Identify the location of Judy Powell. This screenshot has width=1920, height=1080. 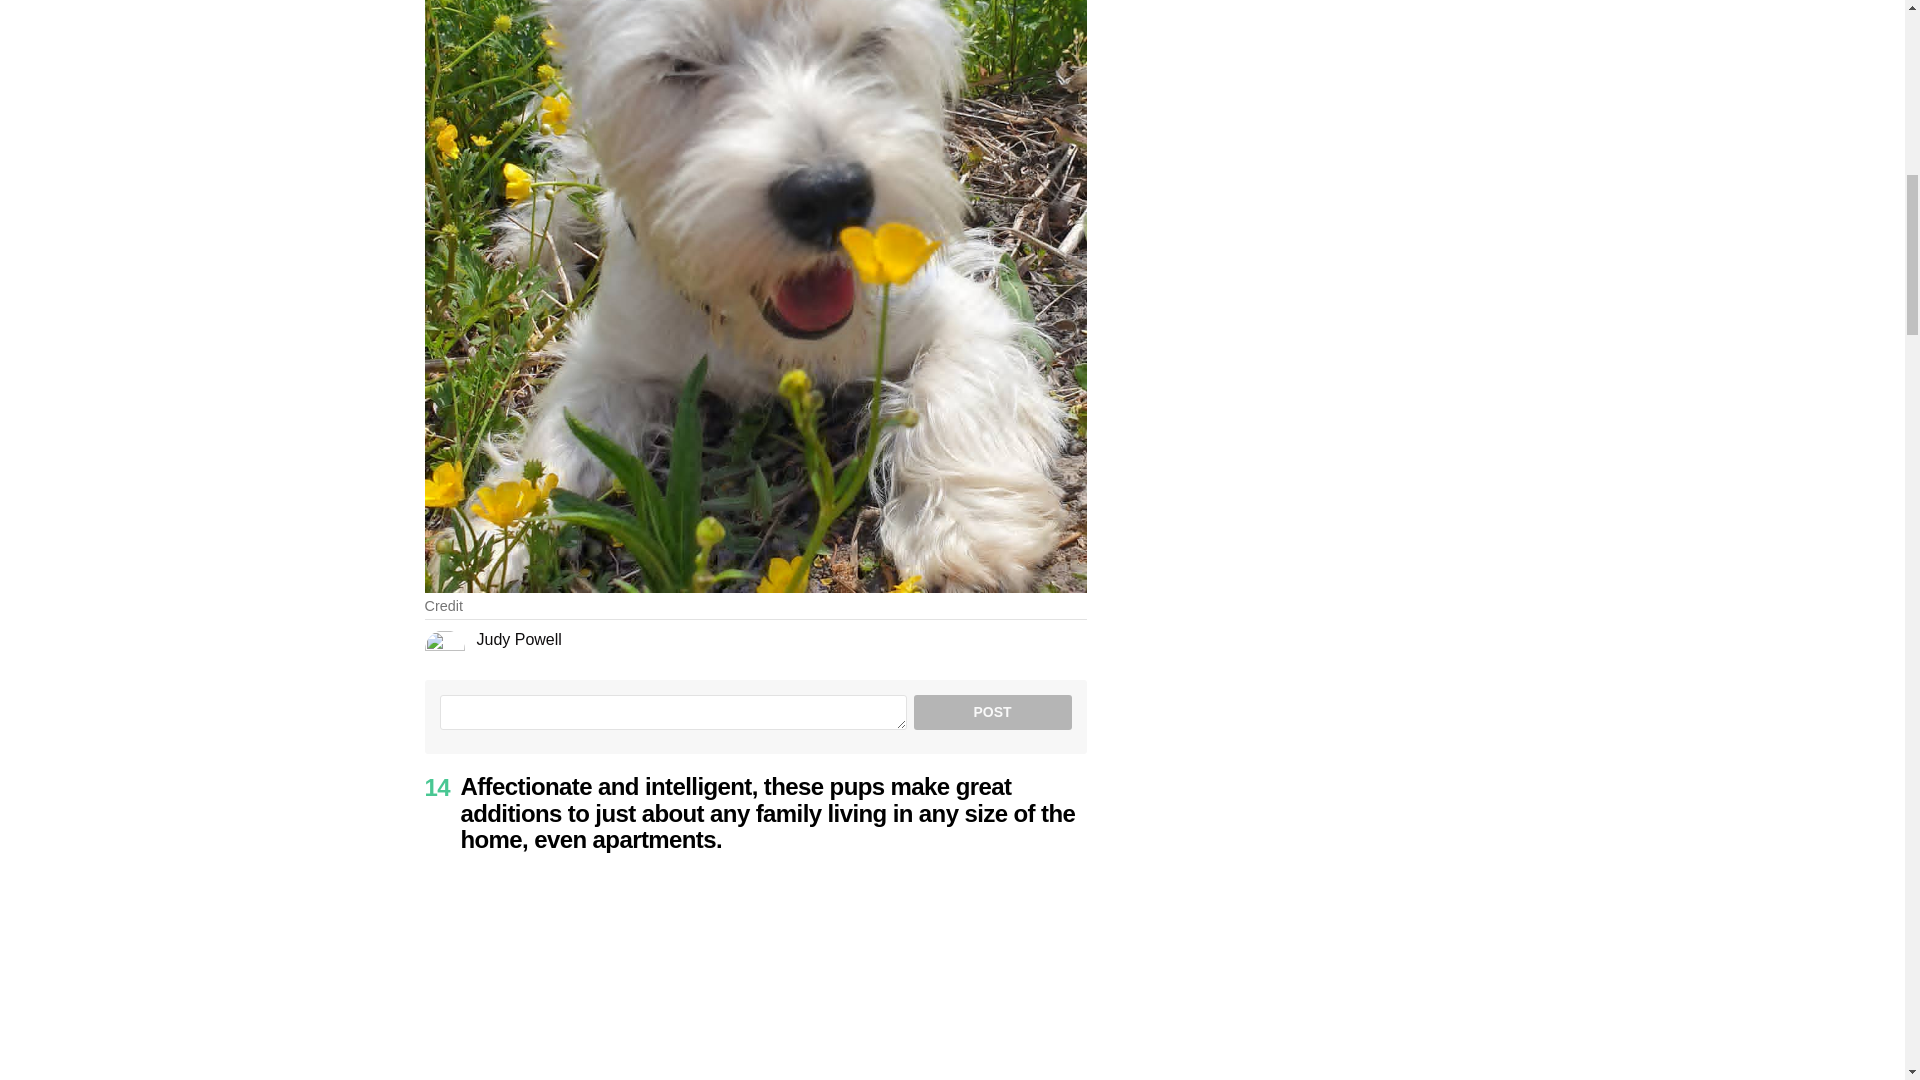
(518, 639).